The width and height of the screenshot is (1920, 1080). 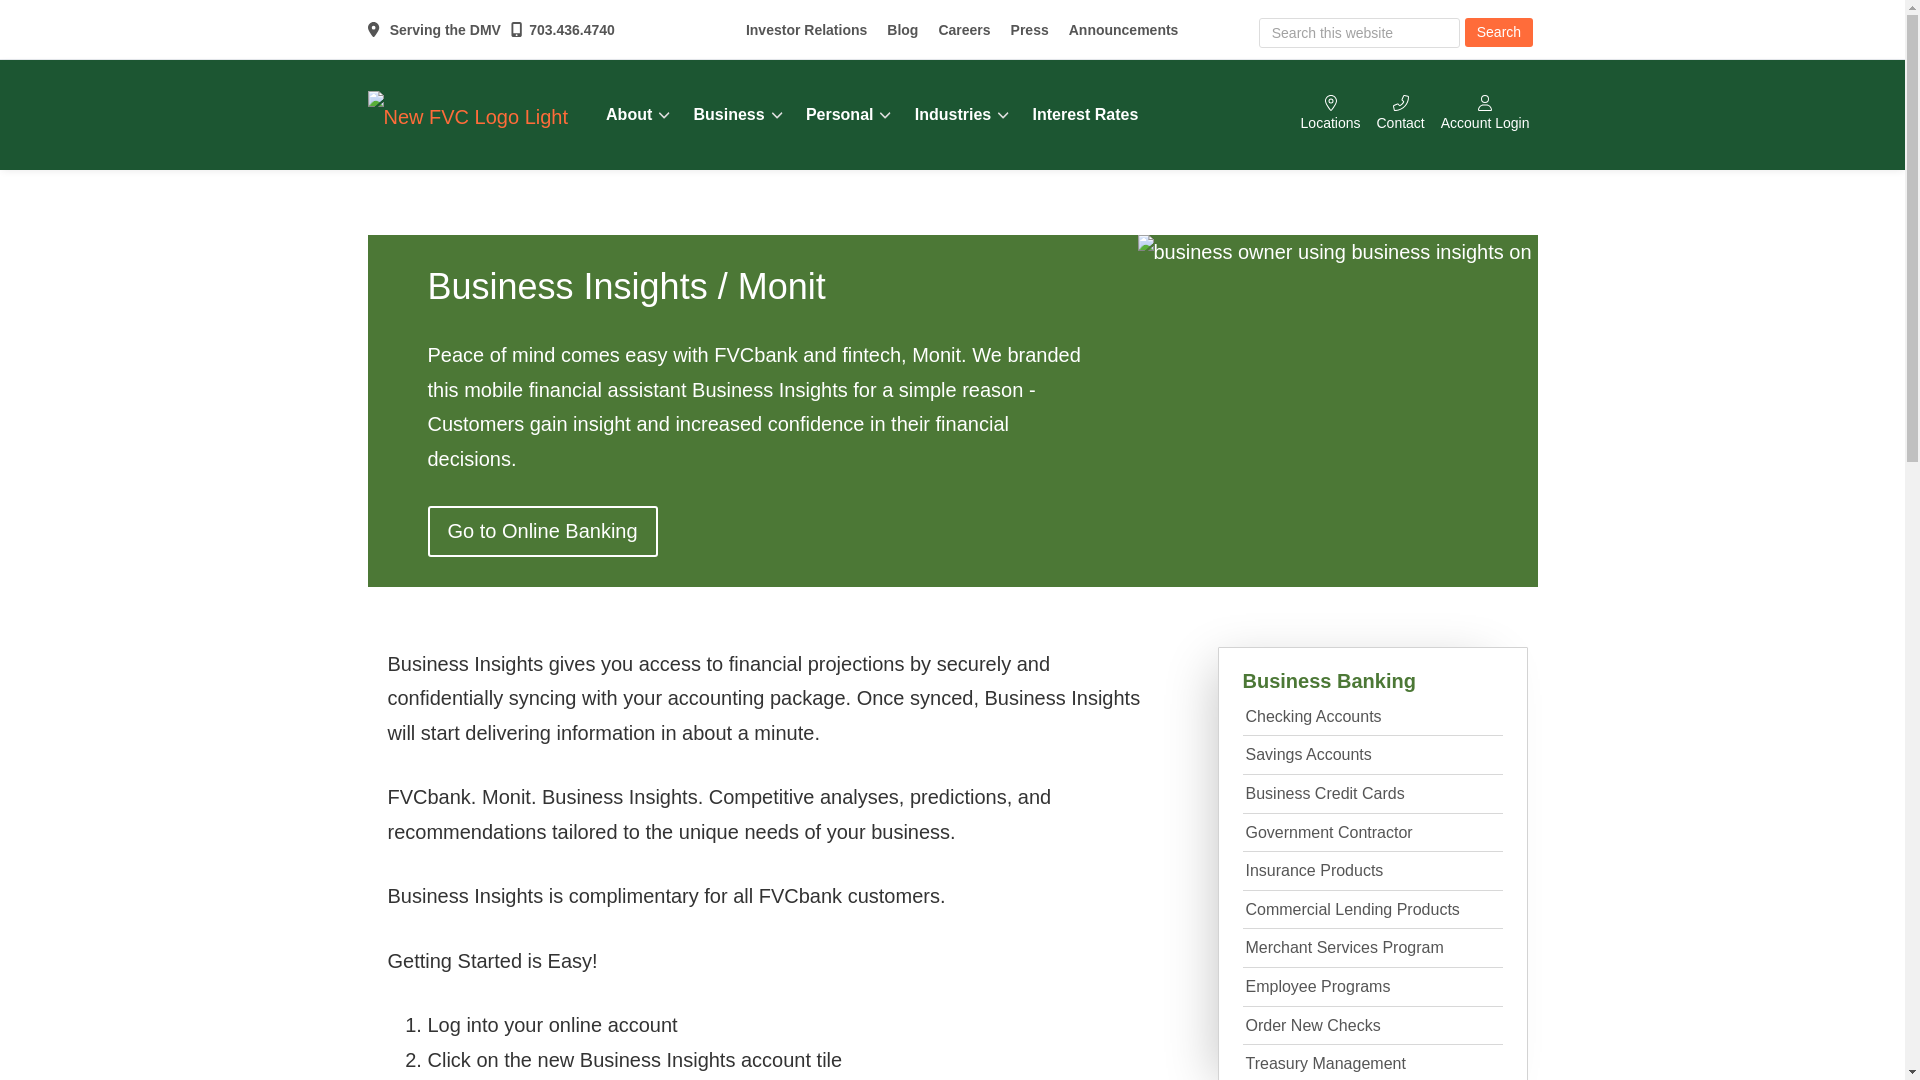 What do you see at coordinates (964, 29) in the screenshot?
I see `Careers` at bounding box center [964, 29].